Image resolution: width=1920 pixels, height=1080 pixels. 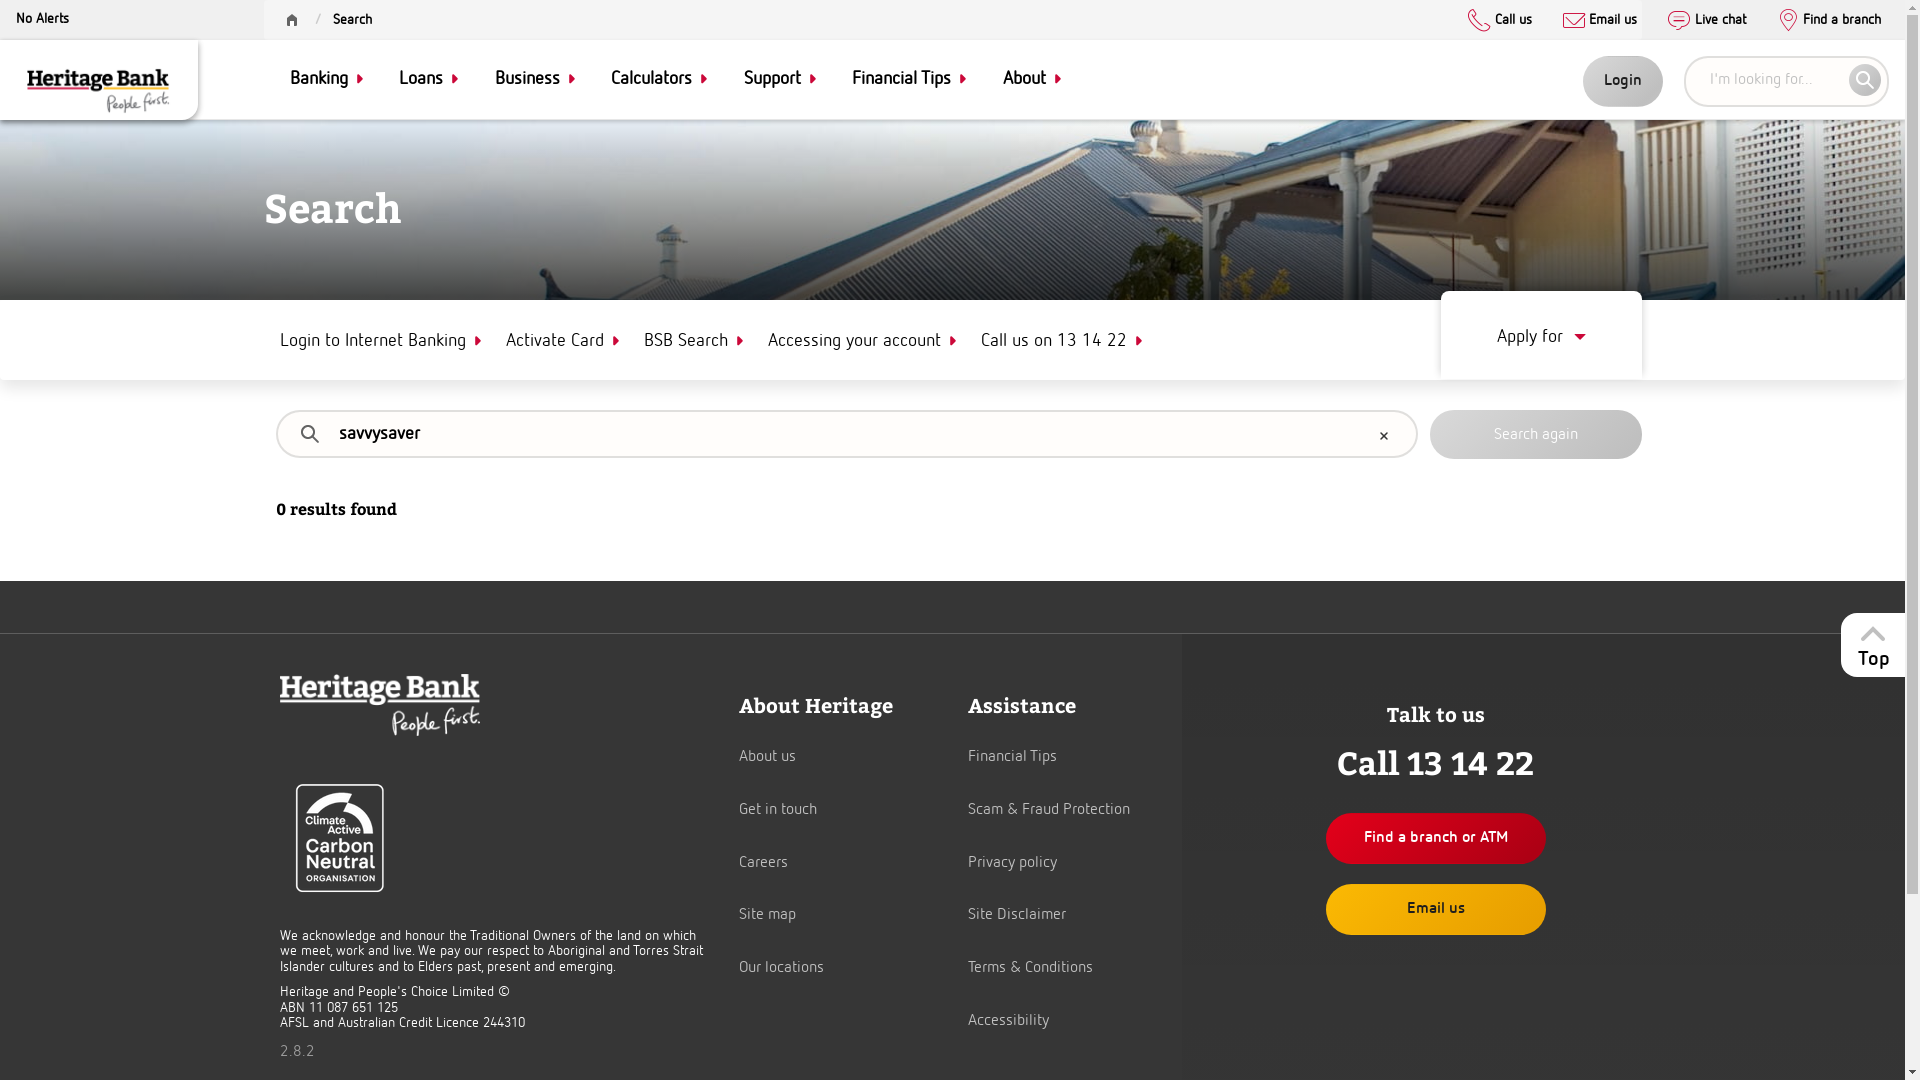 I want to click on Login to Internet Banking, so click(x=376, y=341).